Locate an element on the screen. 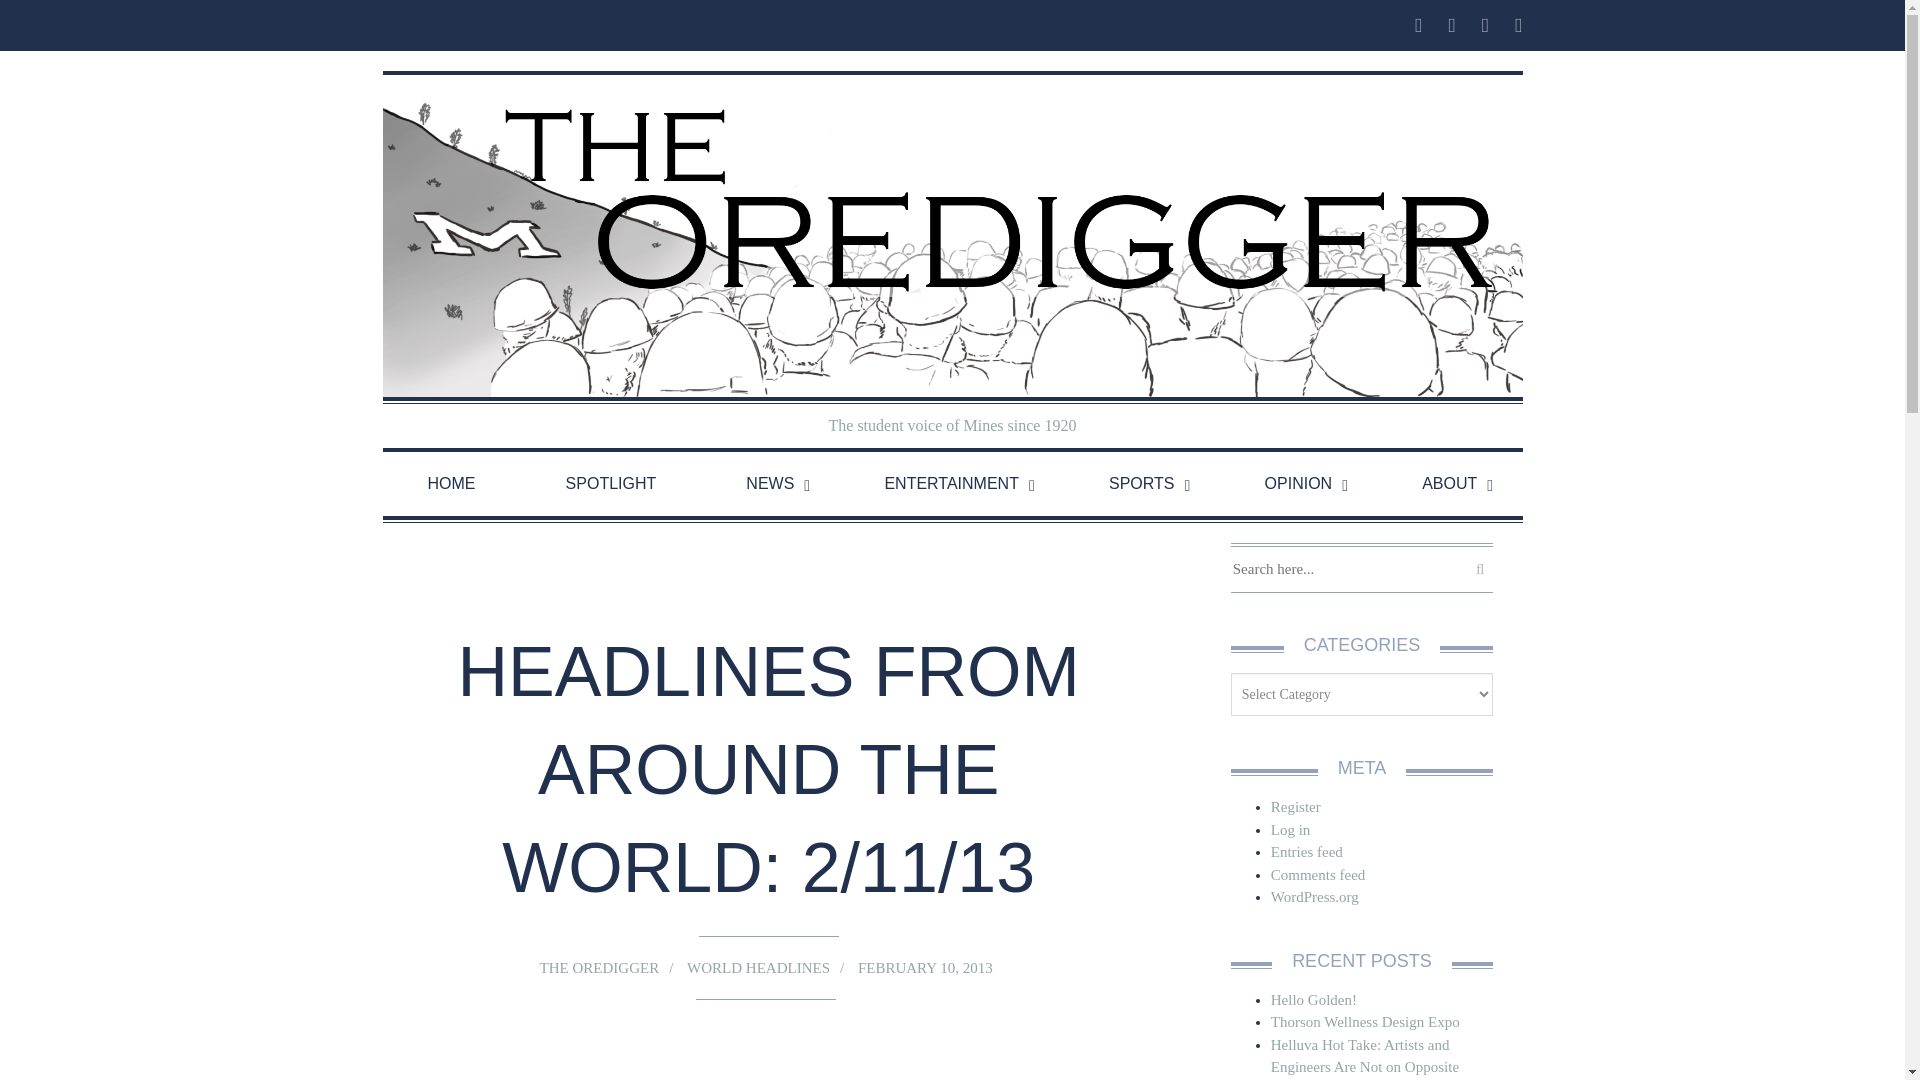  ENTERTAINMENT is located at coordinates (951, 484).